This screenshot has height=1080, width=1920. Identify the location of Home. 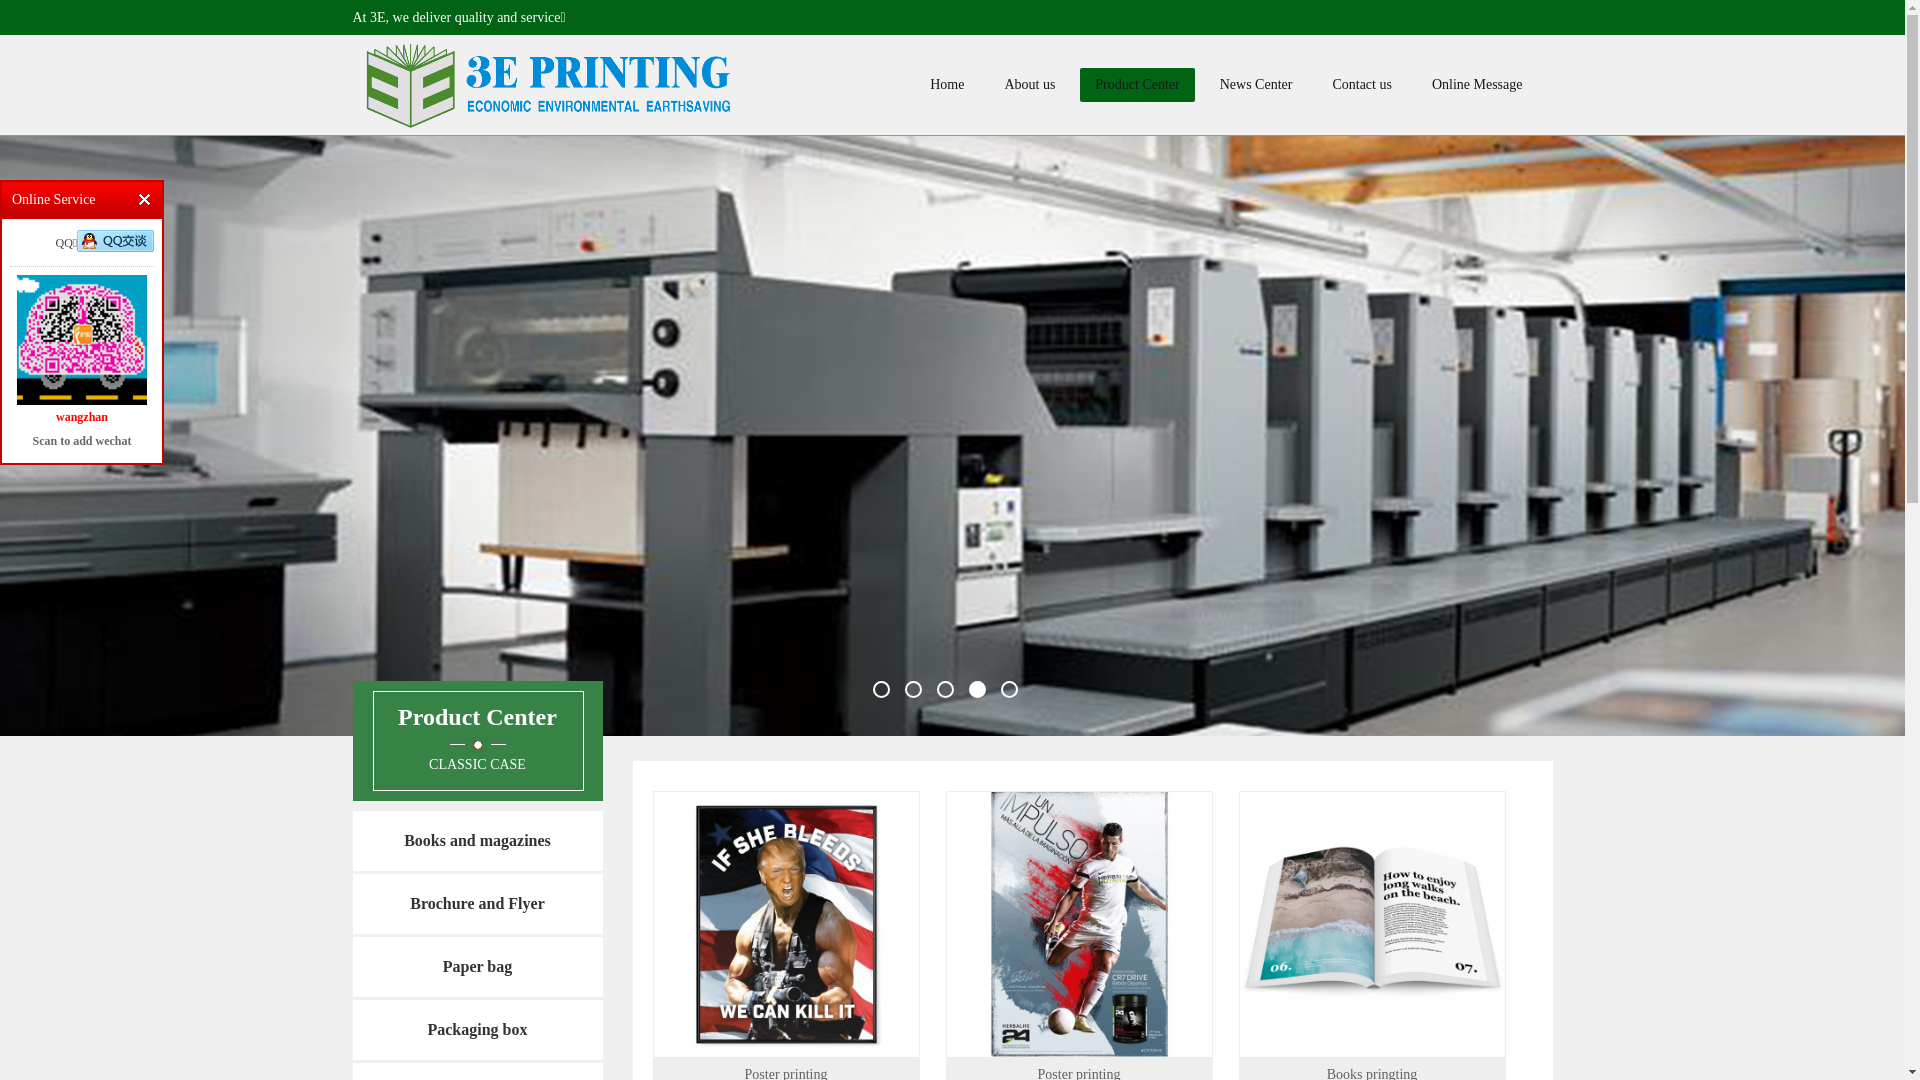
(947, 85).